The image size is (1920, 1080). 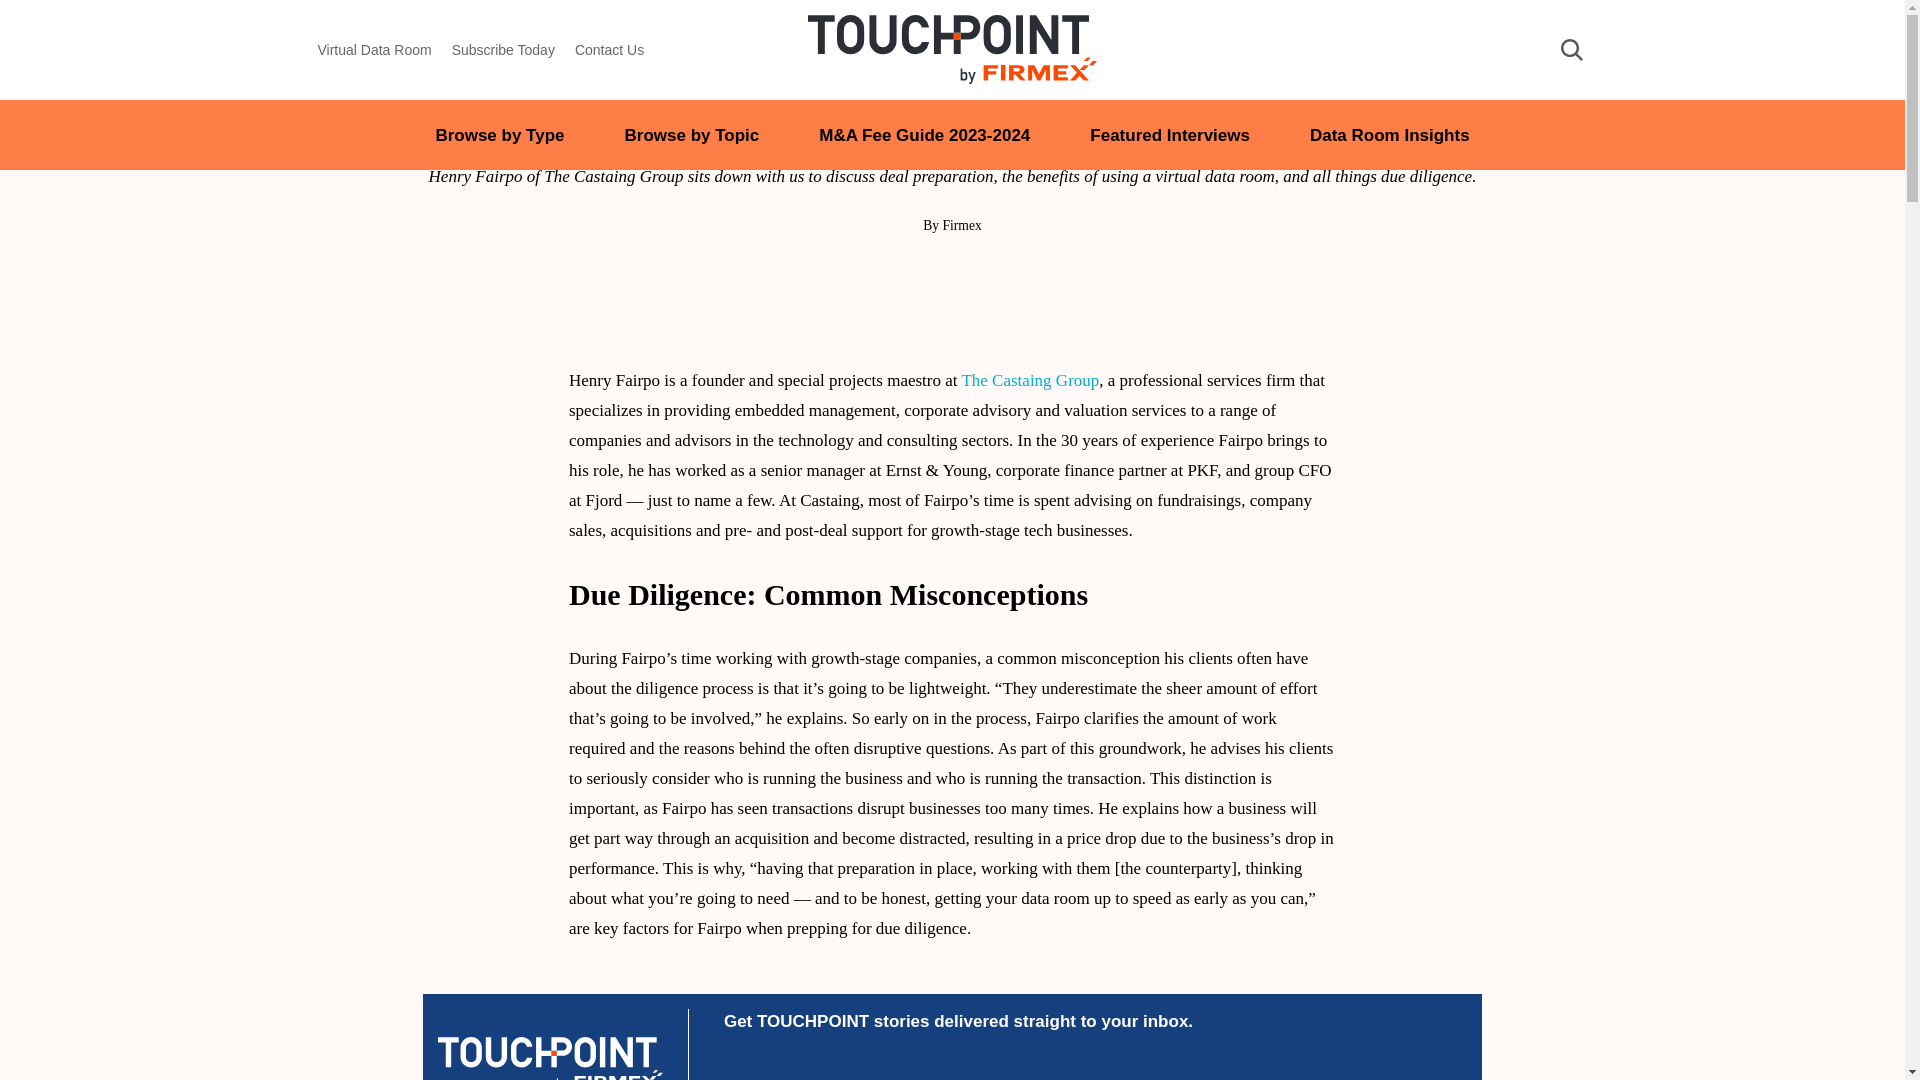 What do you see at coordinates (1390, 135) in the screenshot?
I see `Data Room Insights` at bounding box center [1390, 135].